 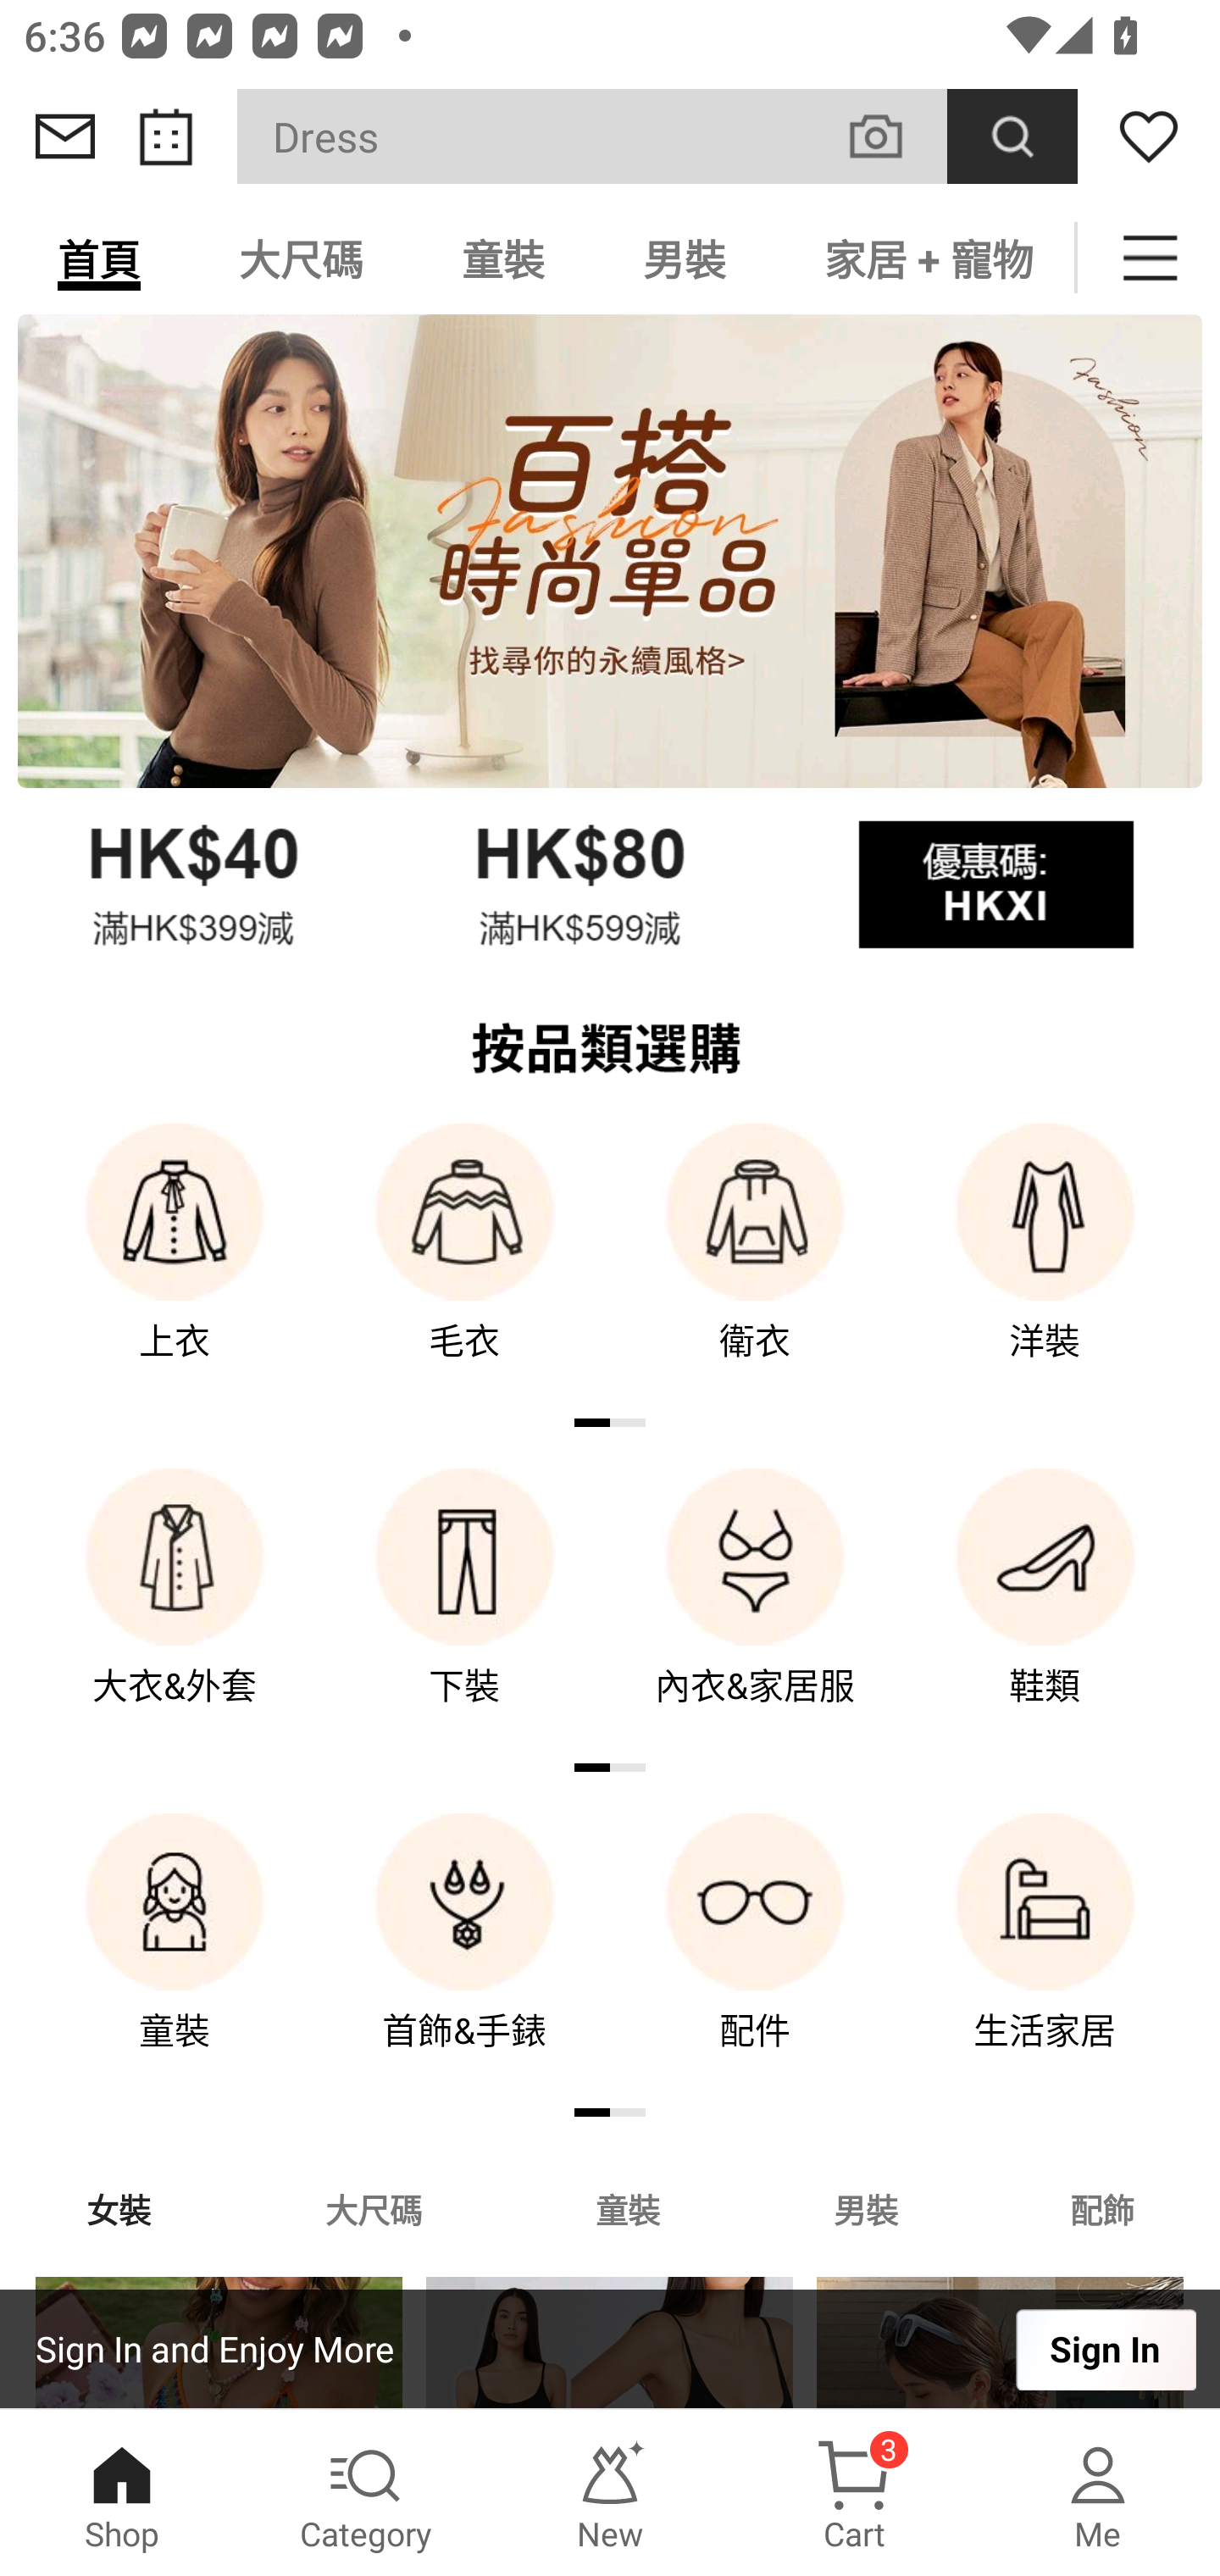 I want to click on Sign In and Enjoy More Sign In, so click(x=610, y=2349).